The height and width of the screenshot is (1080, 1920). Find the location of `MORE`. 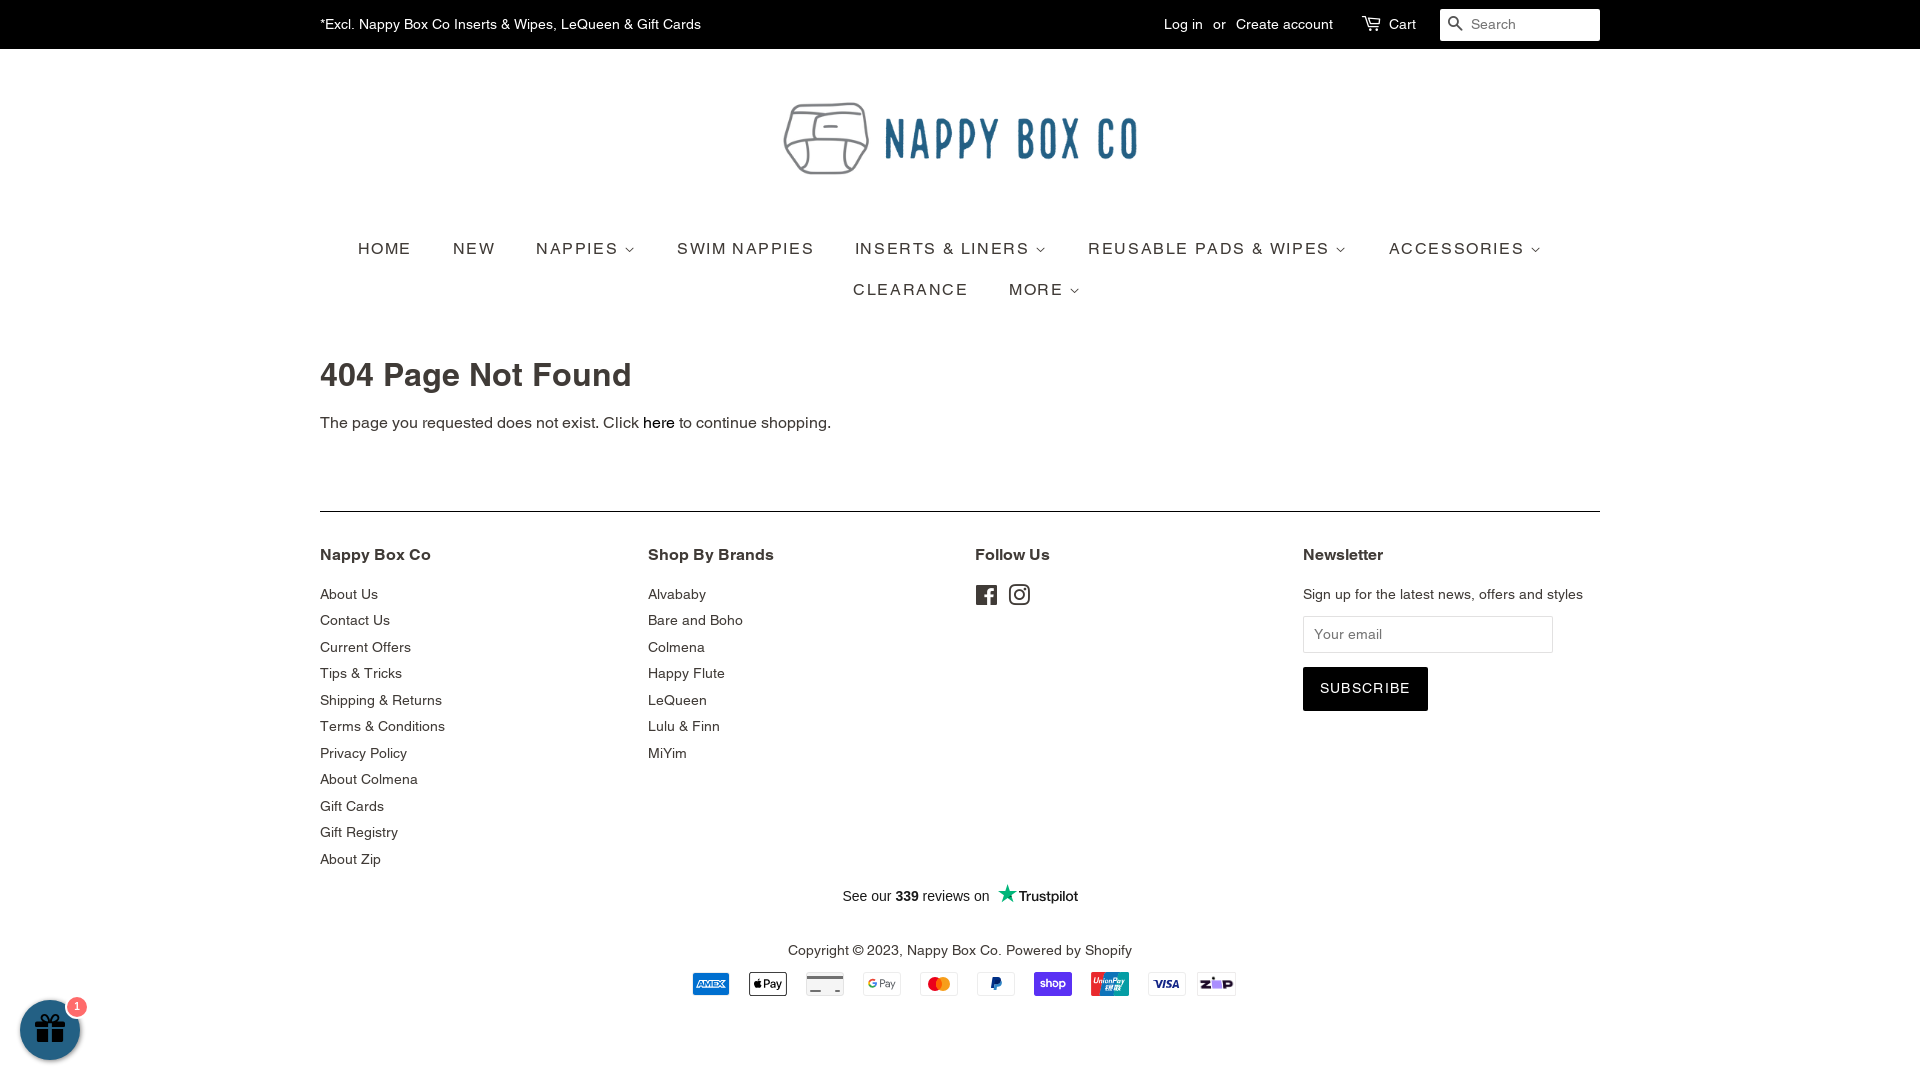

MORE is located at coordinates (1038, 290).